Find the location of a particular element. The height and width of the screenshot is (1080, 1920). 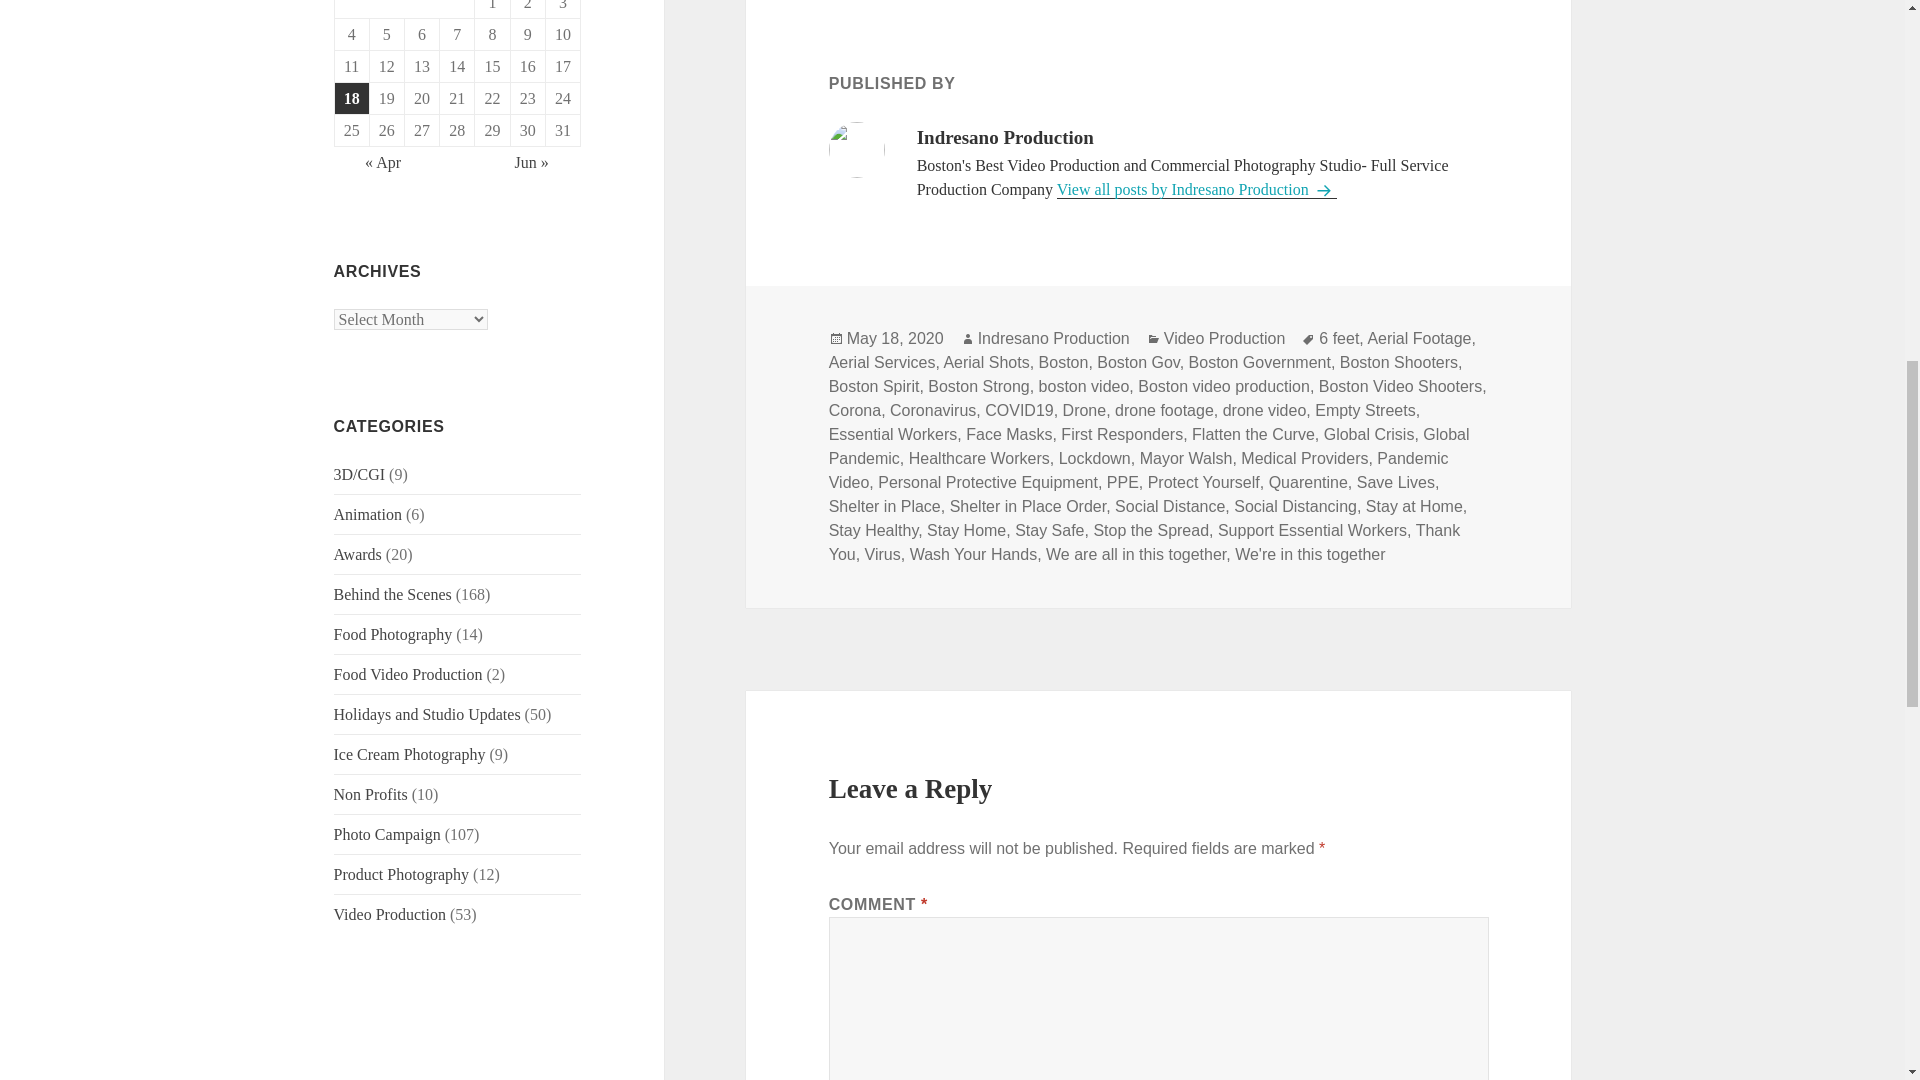

Holidays and Studio Updates is located at coordinates (427, 714).